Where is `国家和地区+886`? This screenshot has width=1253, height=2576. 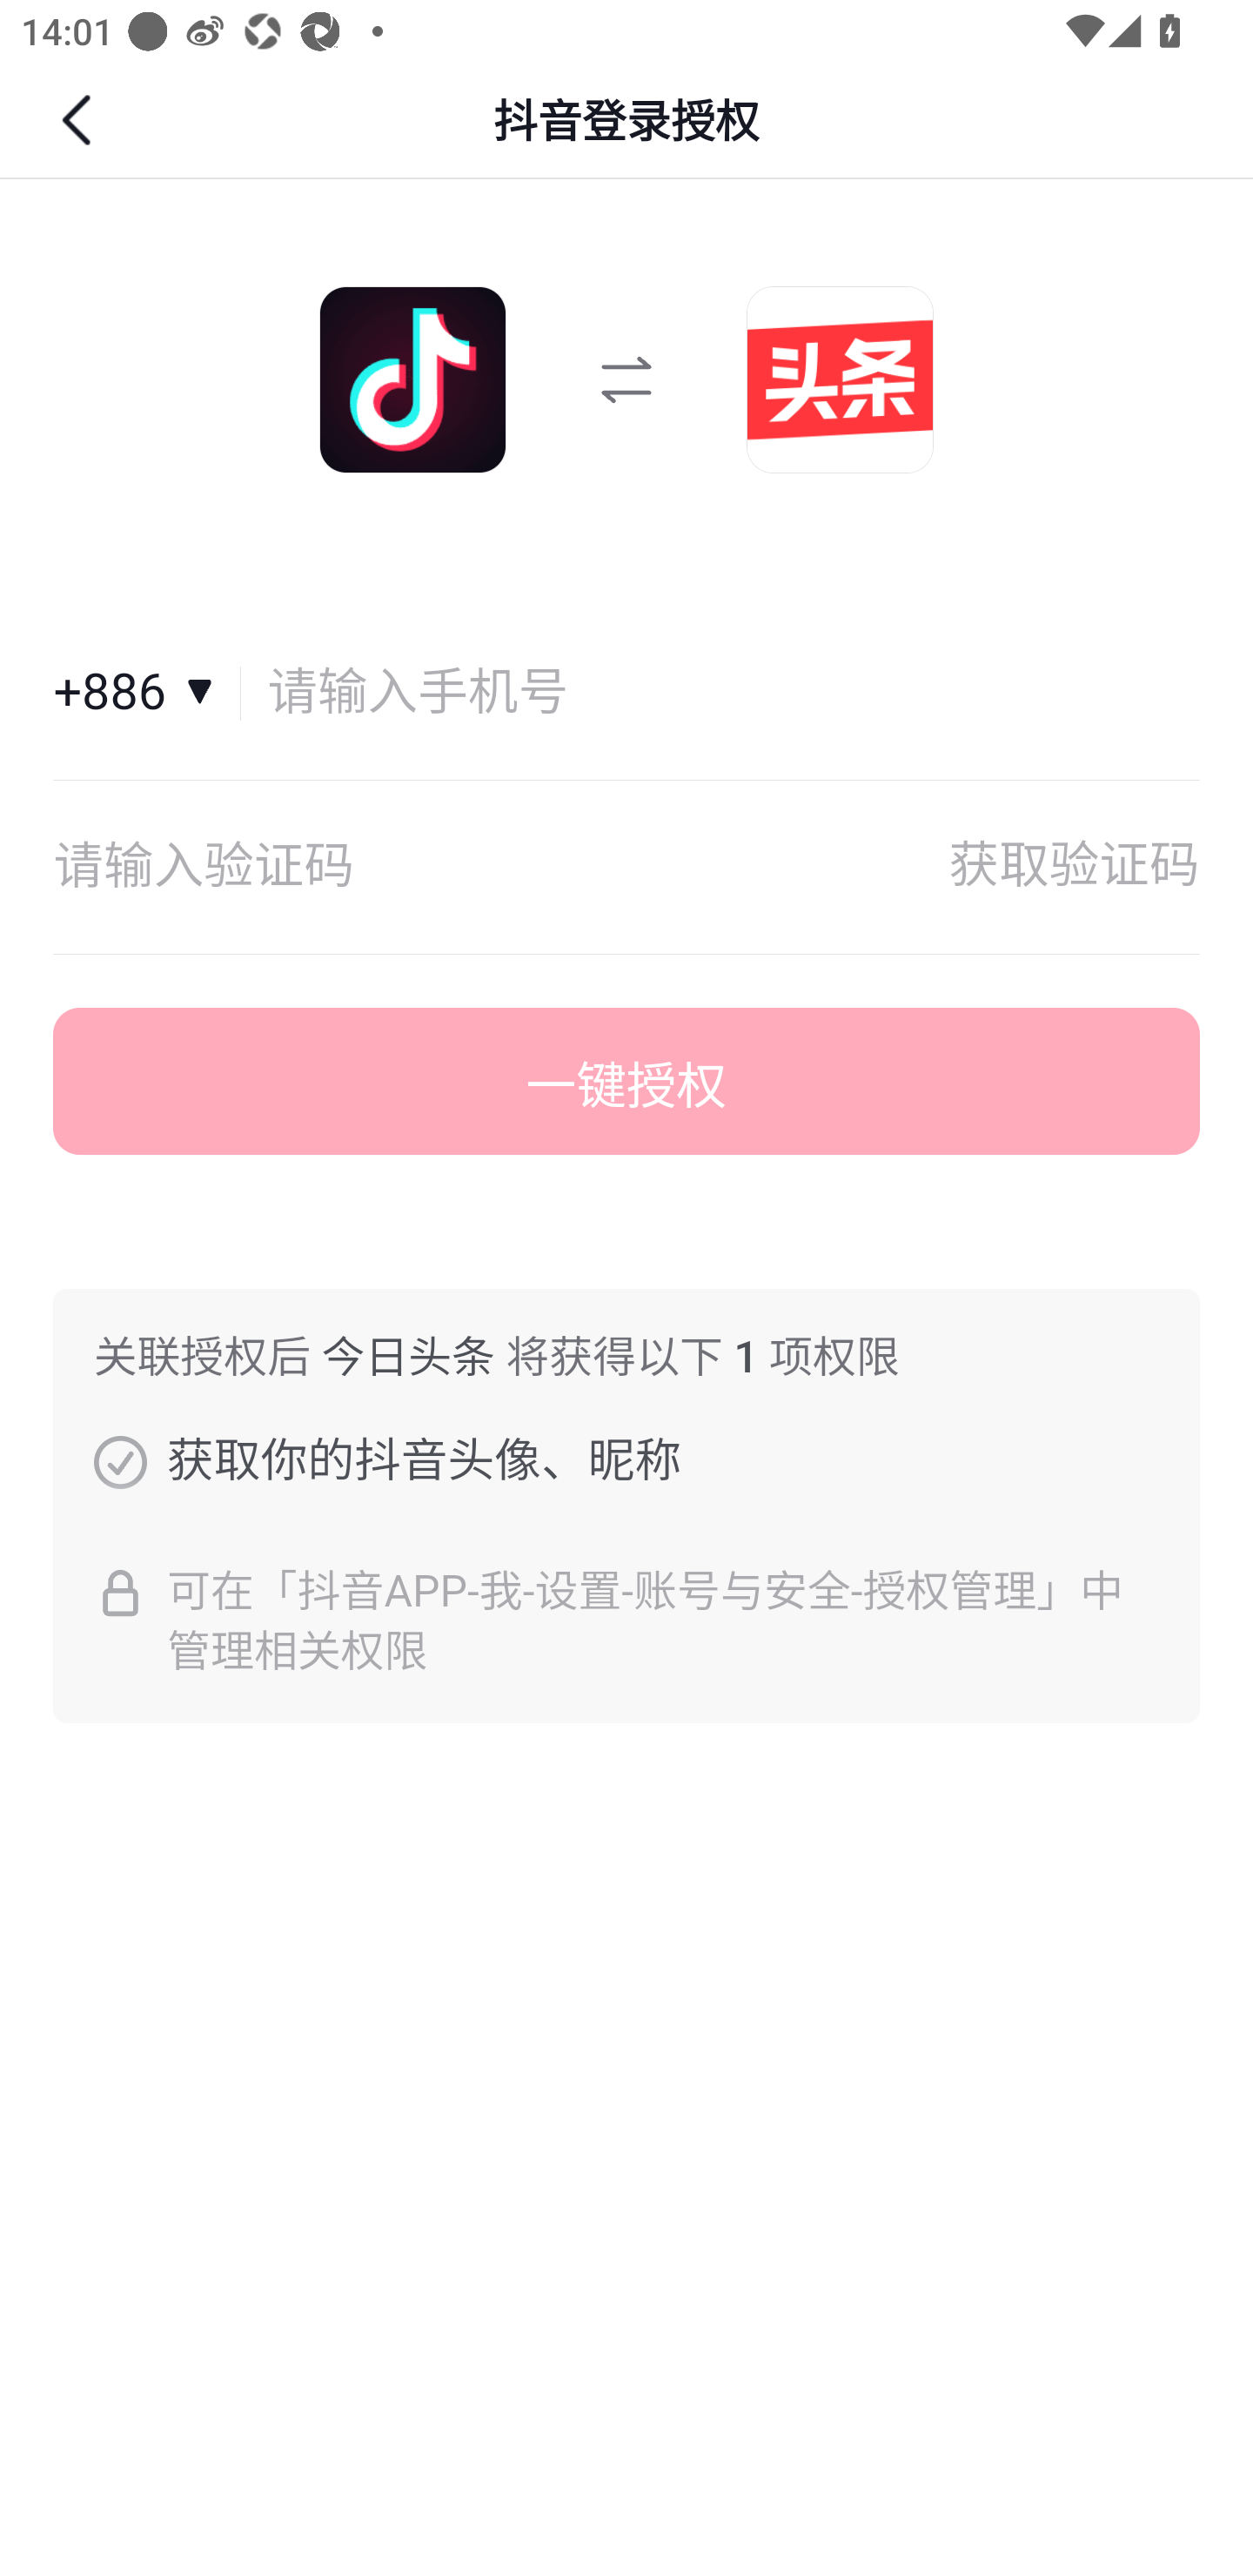 国家和地区+886 is located at coordinates (148, 693).